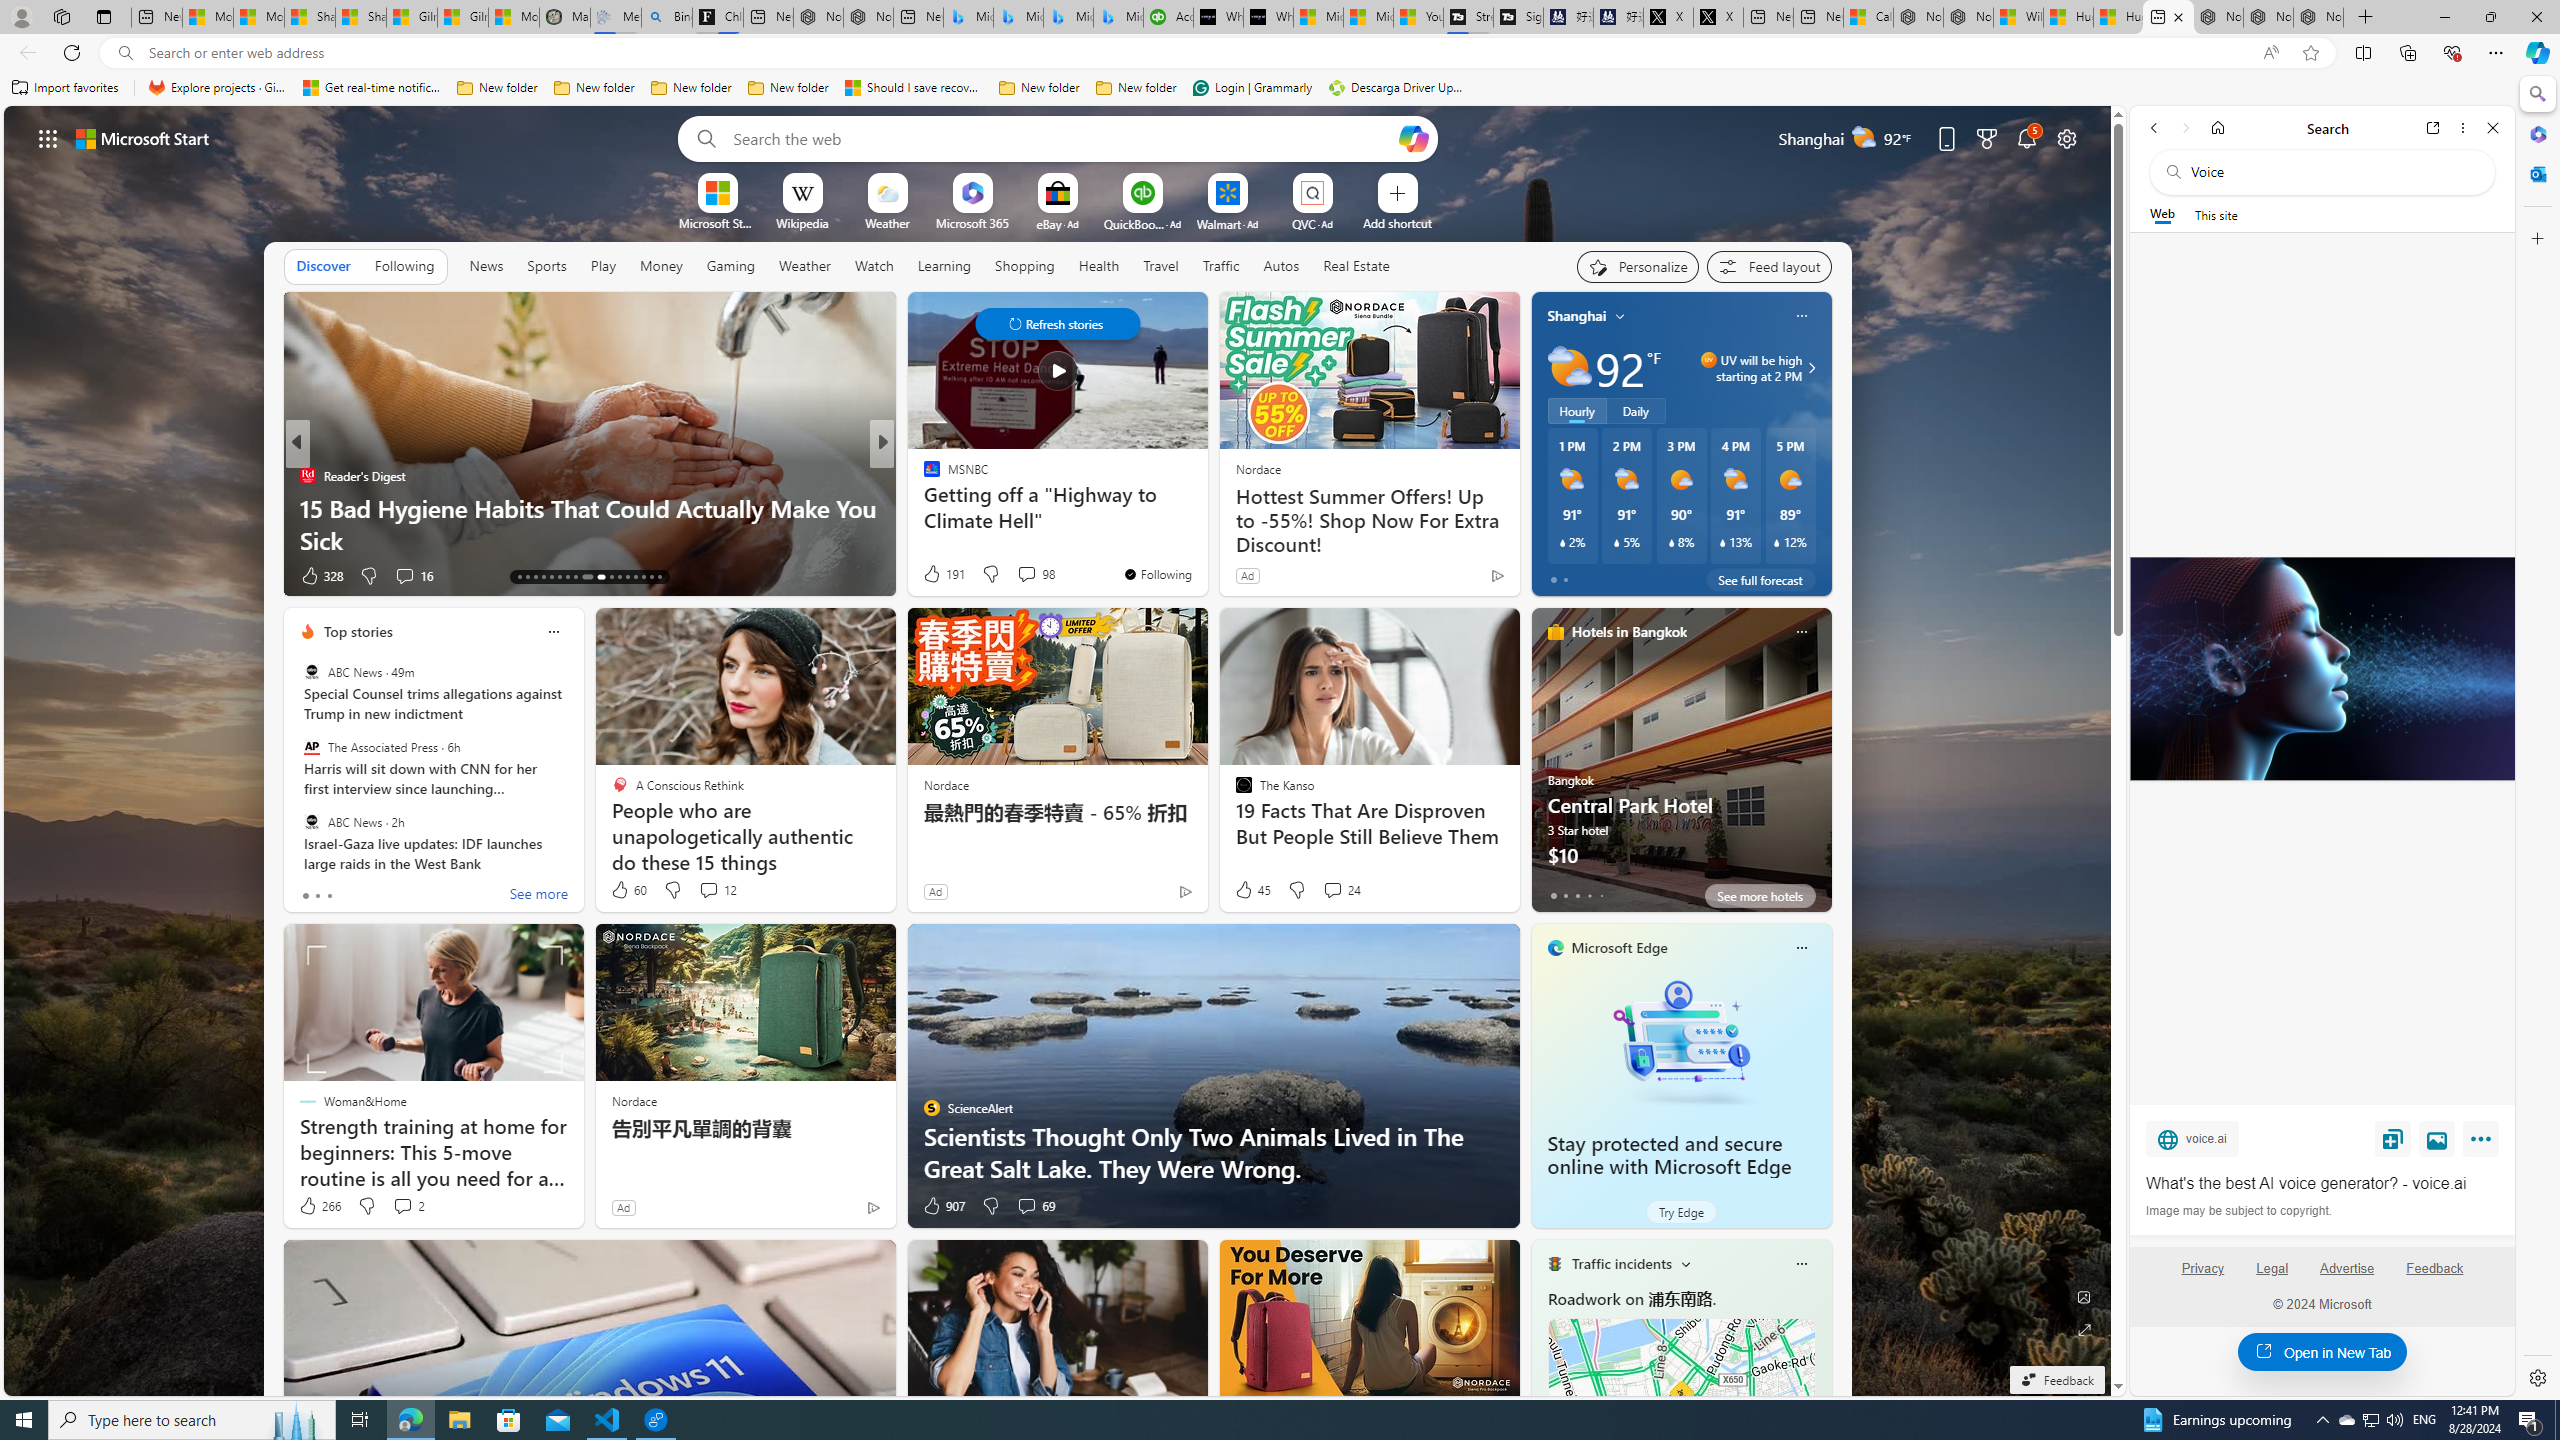 The height and width of the screenshot is (1440, 2560). Describe the element at coordinates (944, 266) in the screenshot. I see `Learning` at that location.